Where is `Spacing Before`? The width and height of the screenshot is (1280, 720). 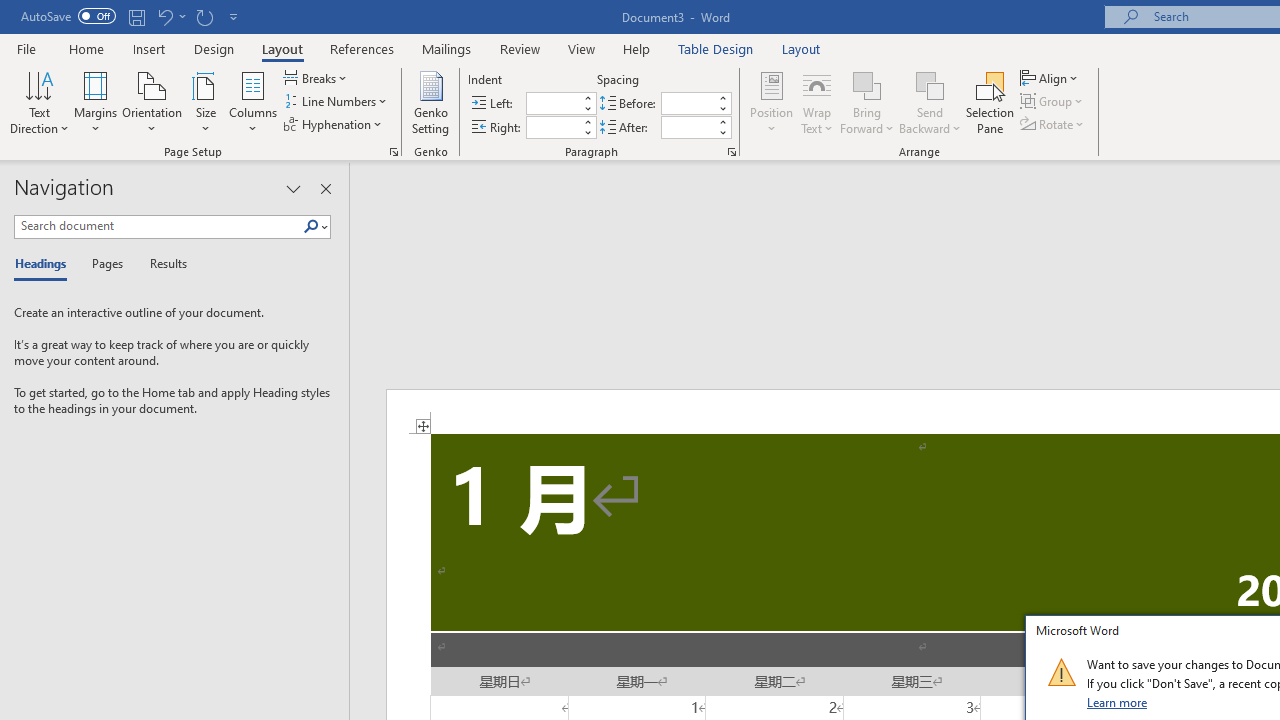 Spacing Before is located at coordinates (688, 104).